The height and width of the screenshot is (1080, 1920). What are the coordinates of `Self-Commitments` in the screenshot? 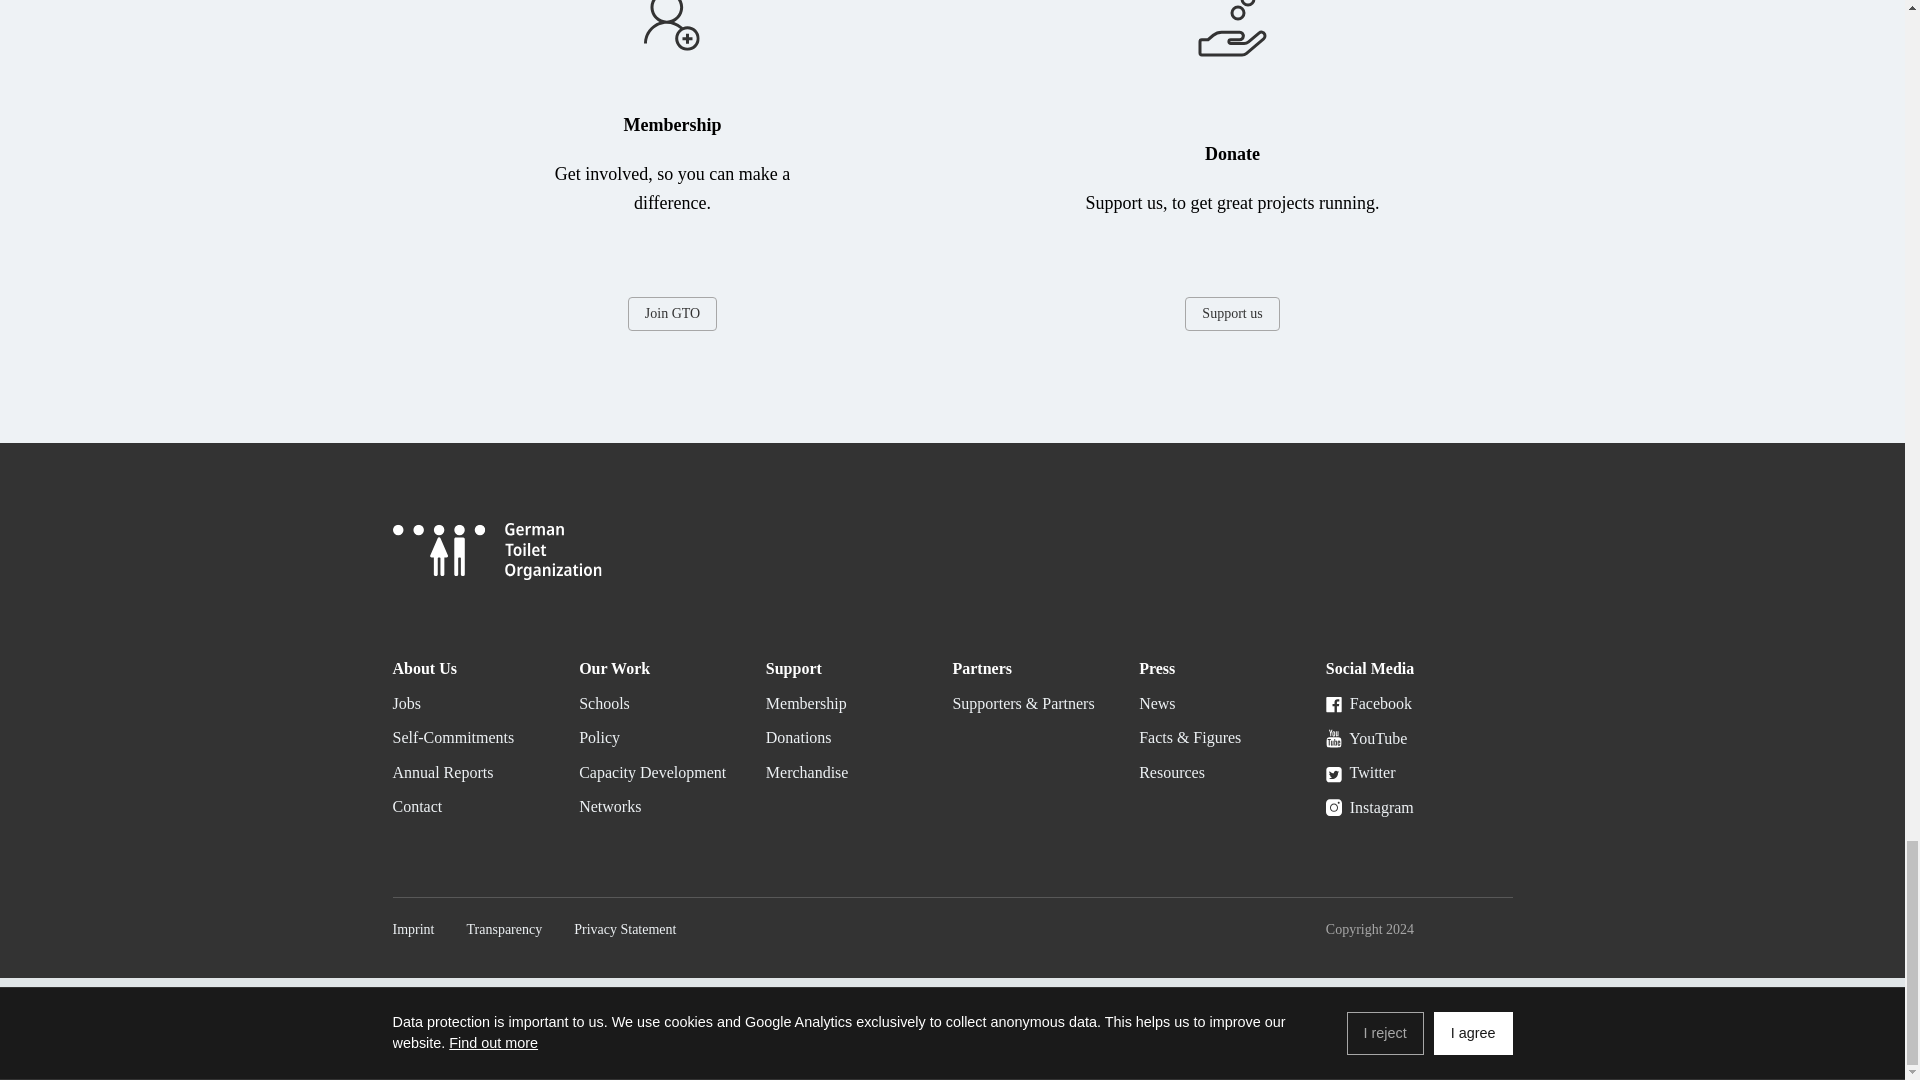 It's located at (452, 738).